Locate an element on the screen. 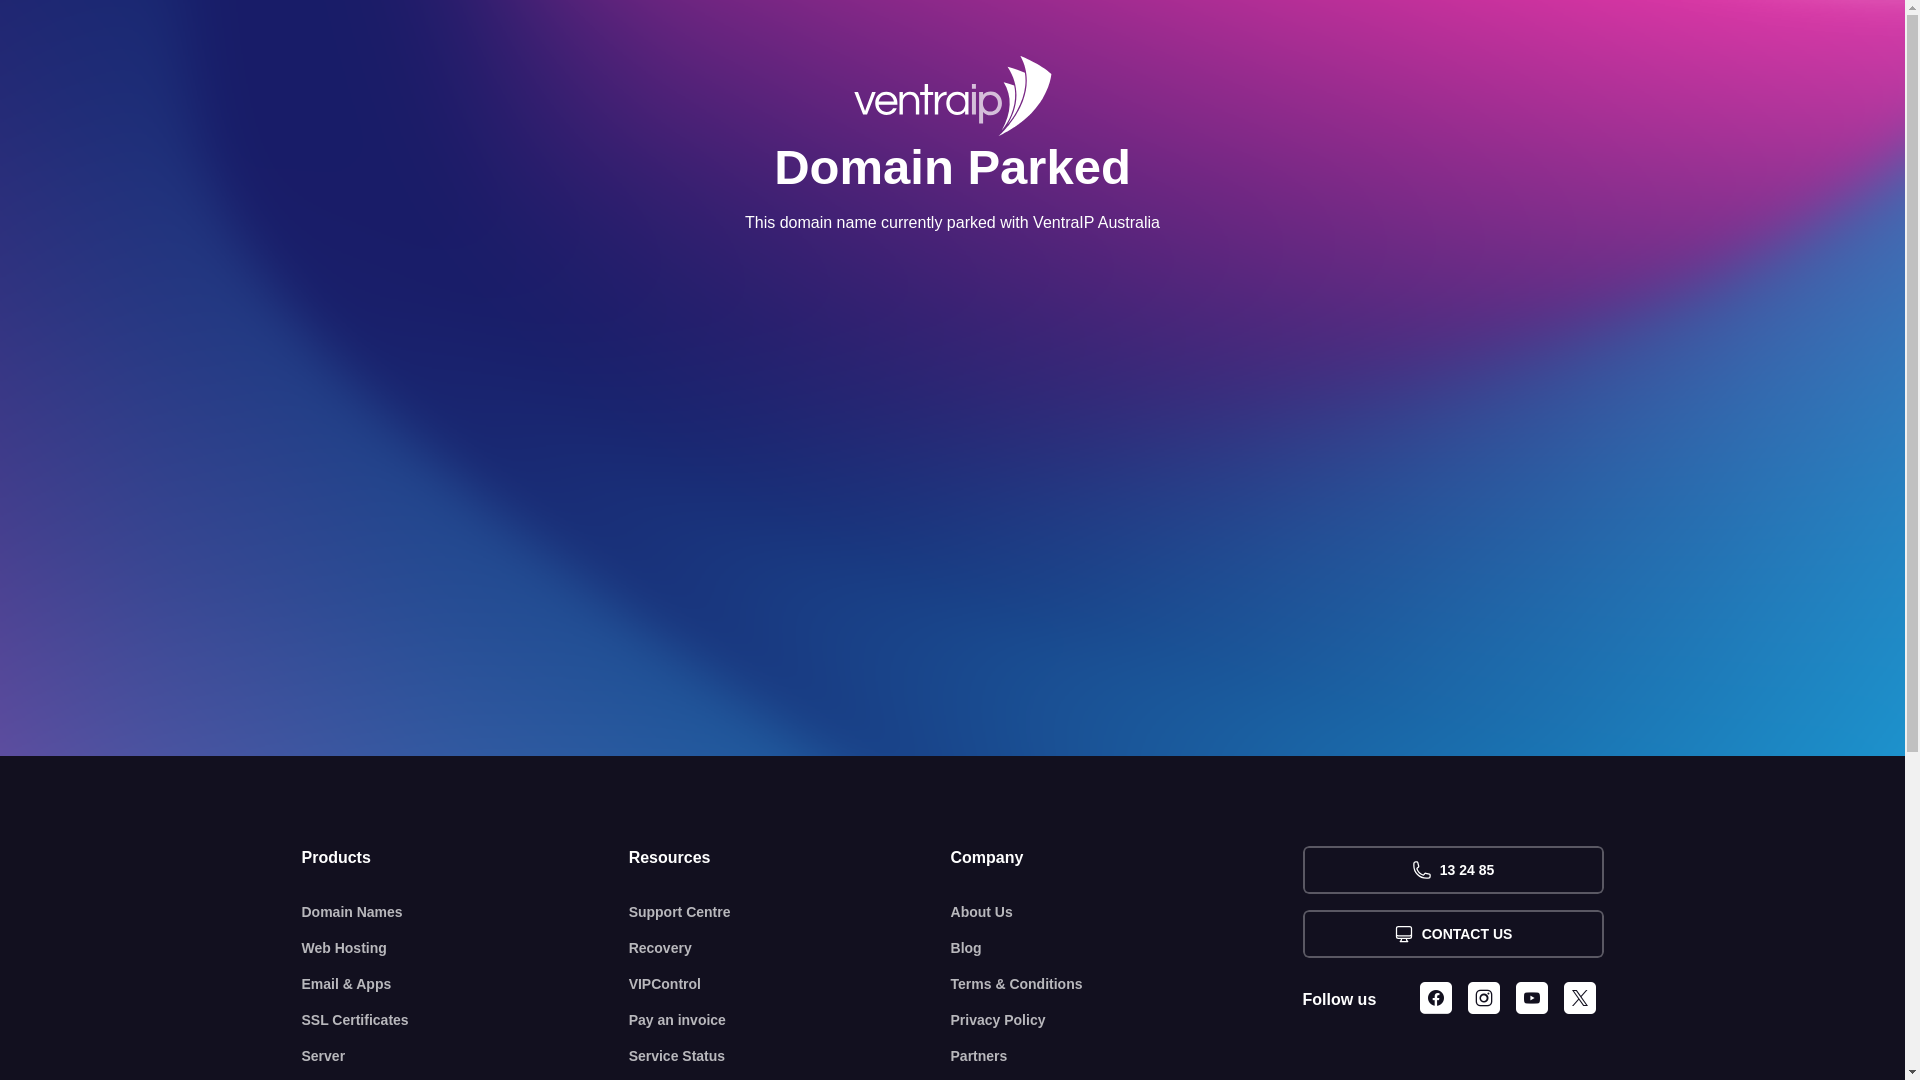  Web Hosting is located at coordinates (466, 948).